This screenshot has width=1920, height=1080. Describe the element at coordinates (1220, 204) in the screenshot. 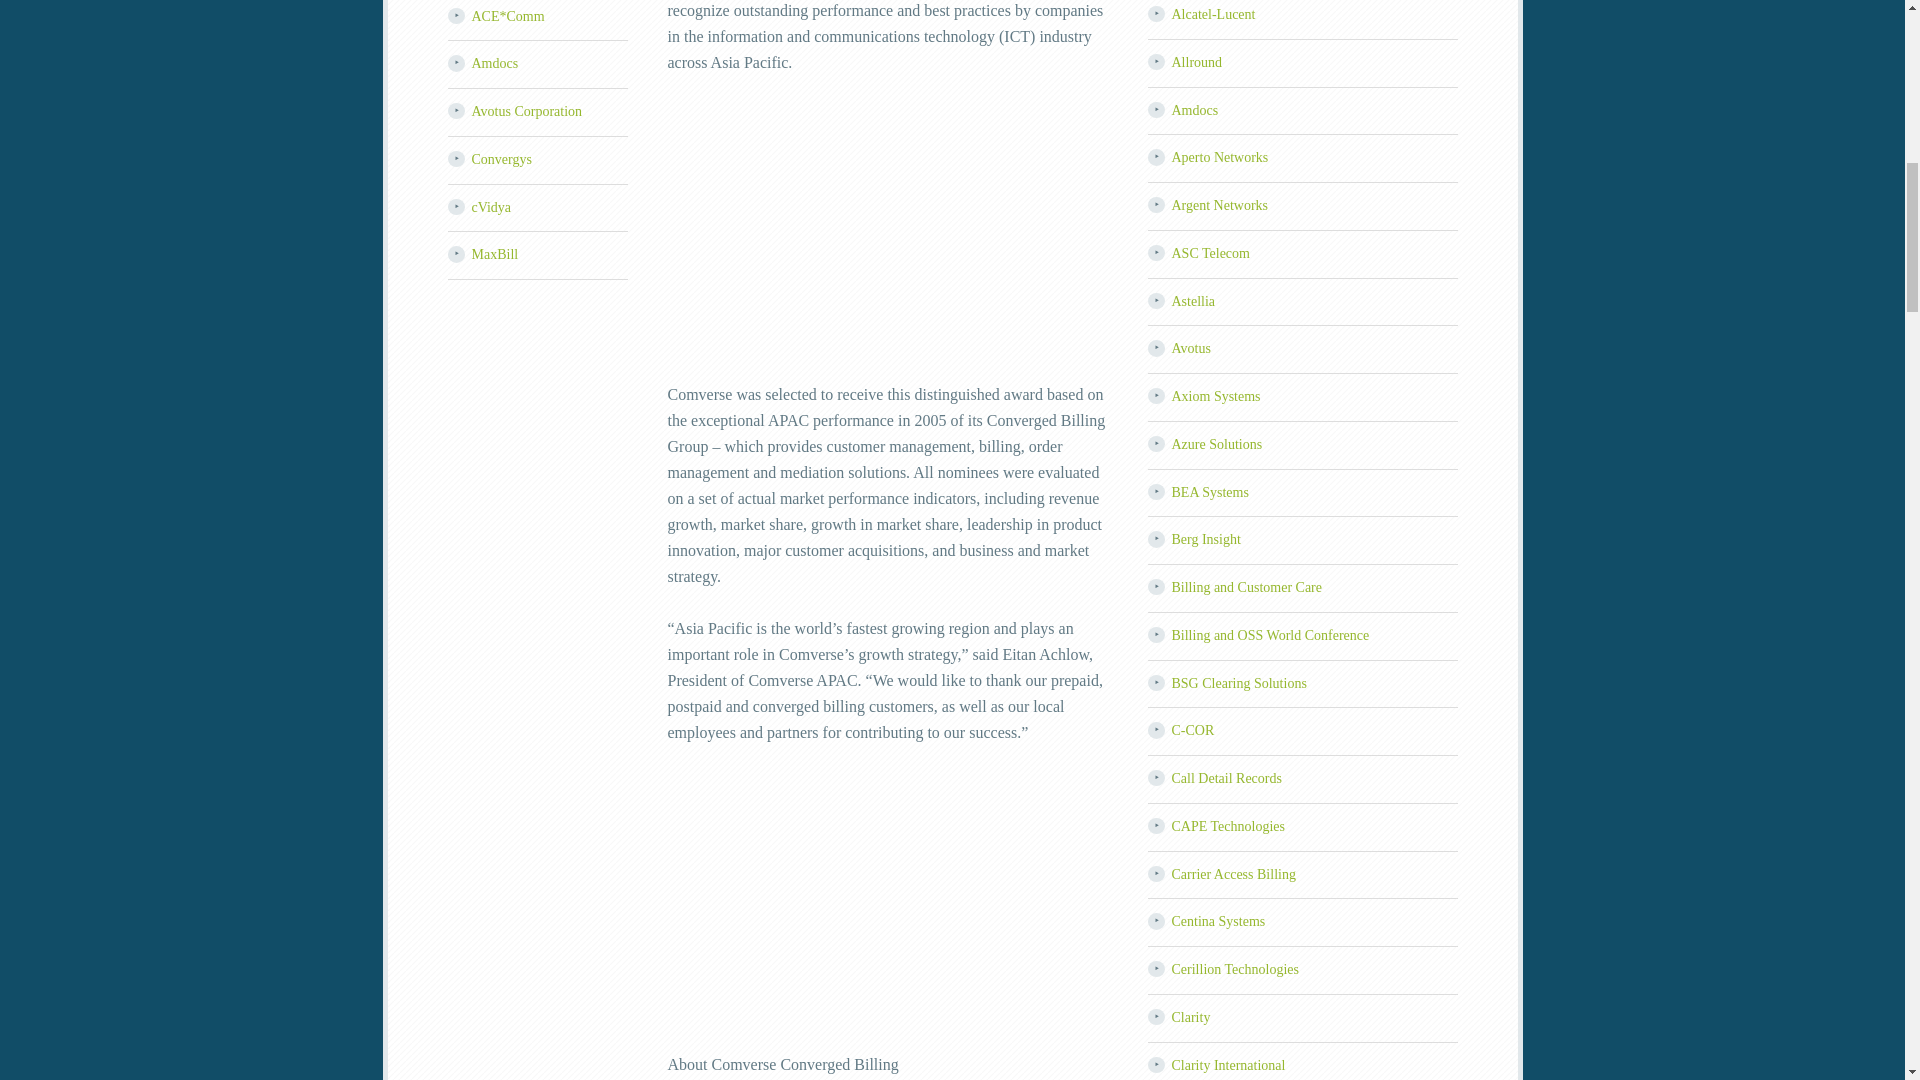

I see `Argent Networks` at that location.